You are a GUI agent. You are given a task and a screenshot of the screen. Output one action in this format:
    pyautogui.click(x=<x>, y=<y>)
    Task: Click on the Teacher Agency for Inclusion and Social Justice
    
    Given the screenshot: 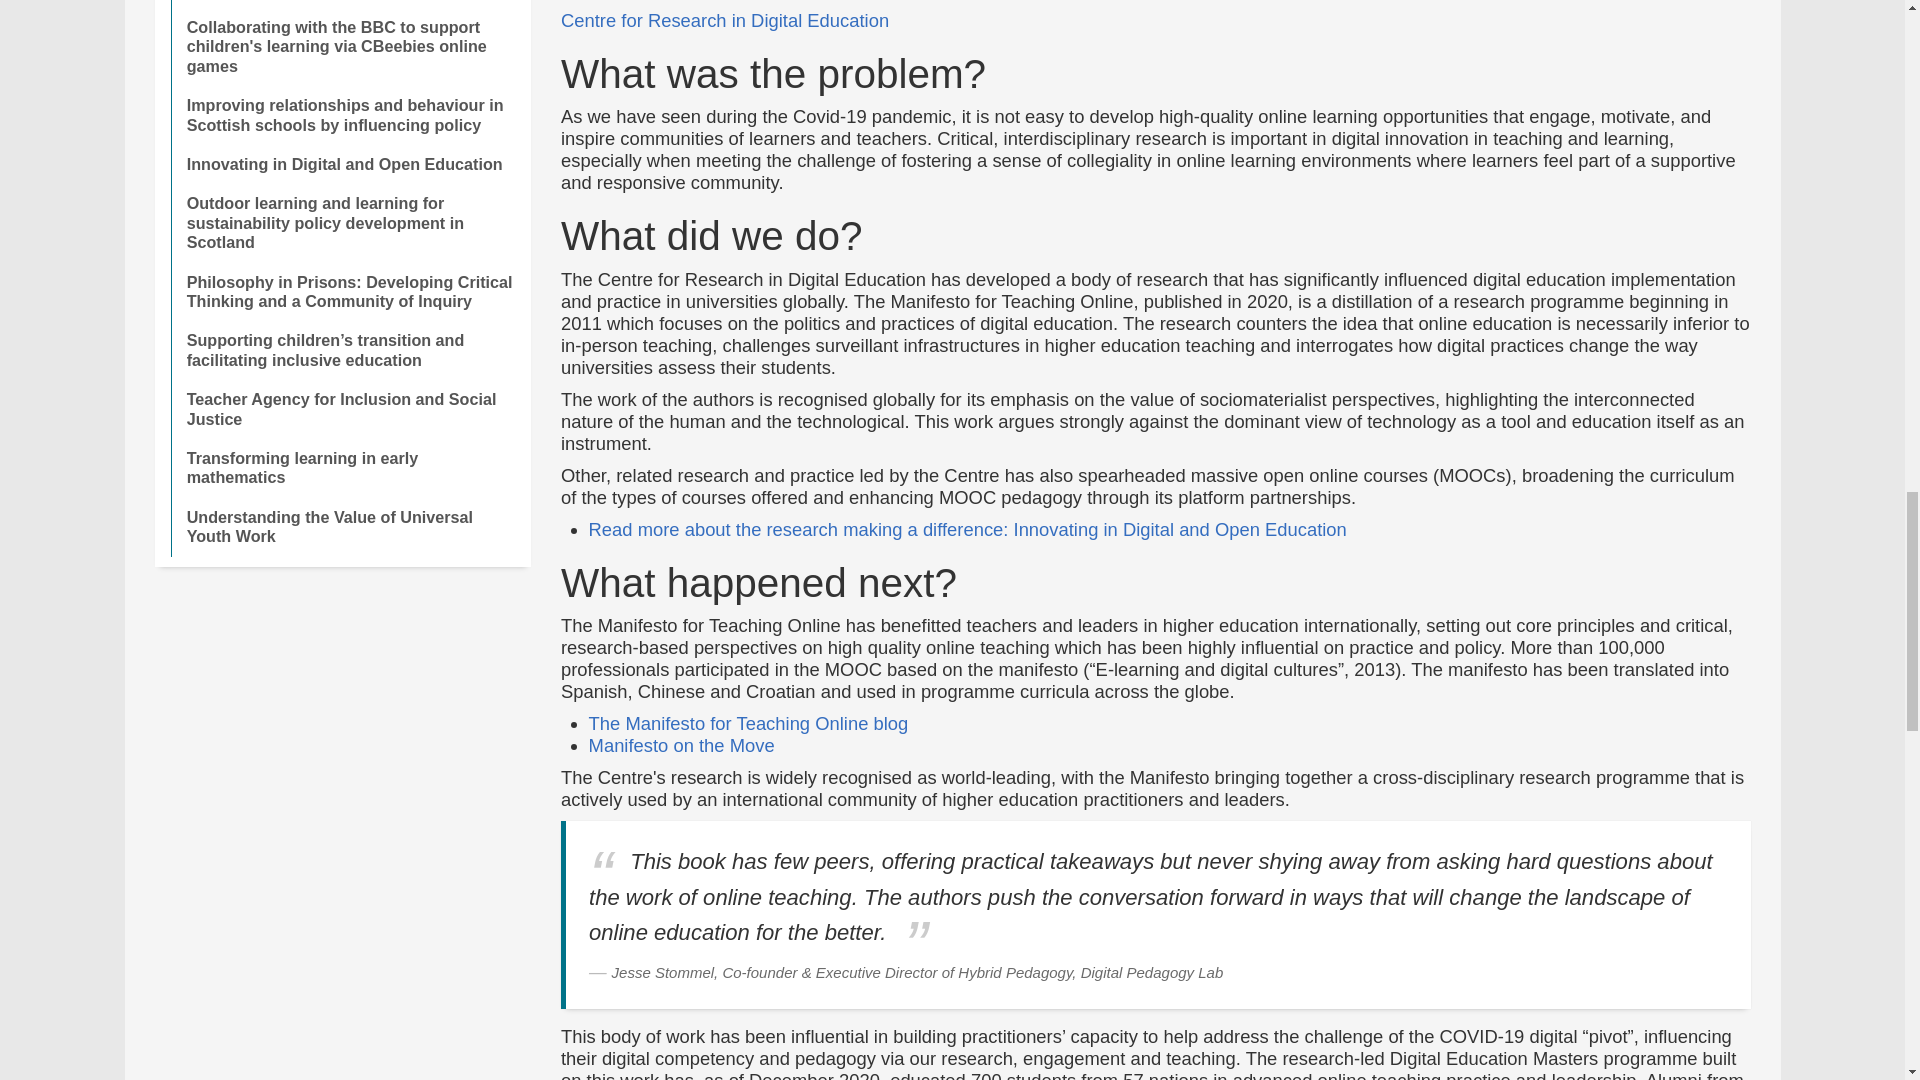 What is the action you would take?
    pyautogui.click(x=350, y=409)
    